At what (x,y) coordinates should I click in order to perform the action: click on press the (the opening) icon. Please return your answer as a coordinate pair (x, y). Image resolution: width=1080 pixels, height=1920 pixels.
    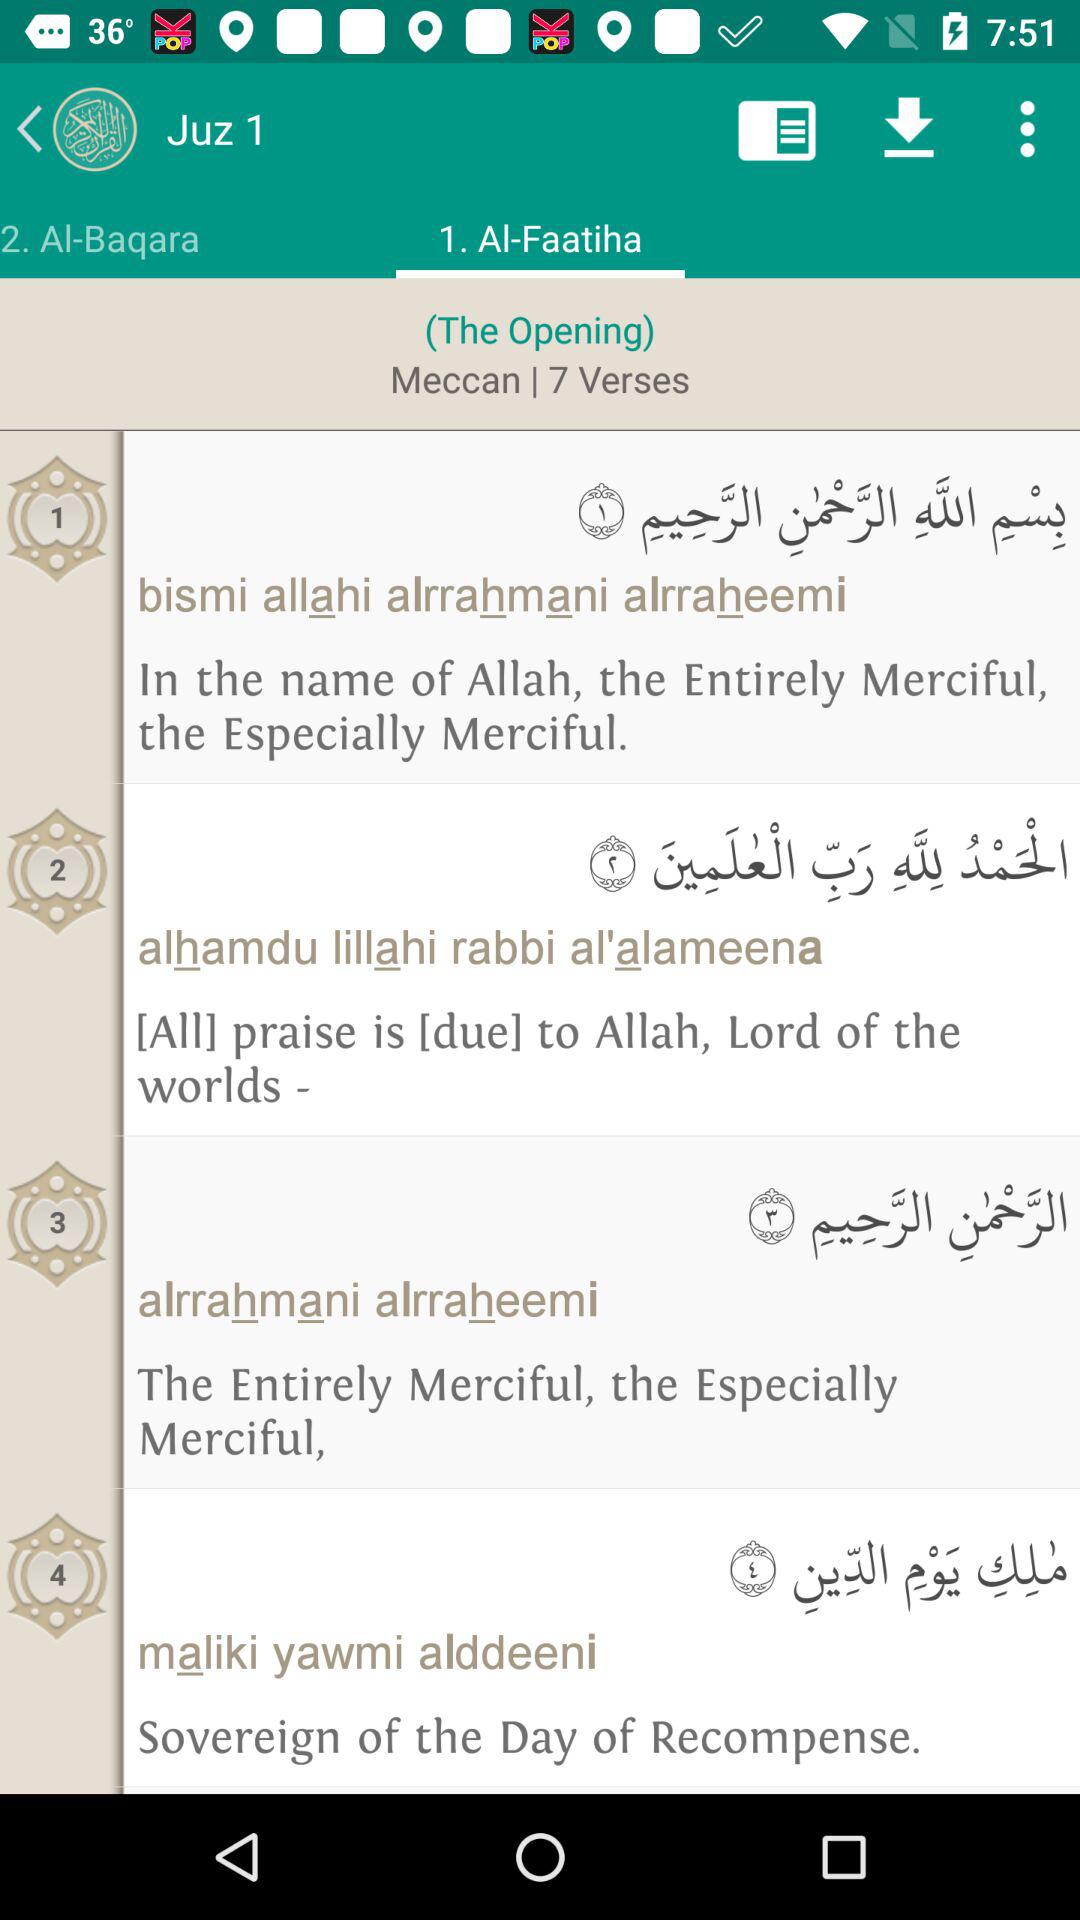
    Looking at the image, I should click on (540, 329).